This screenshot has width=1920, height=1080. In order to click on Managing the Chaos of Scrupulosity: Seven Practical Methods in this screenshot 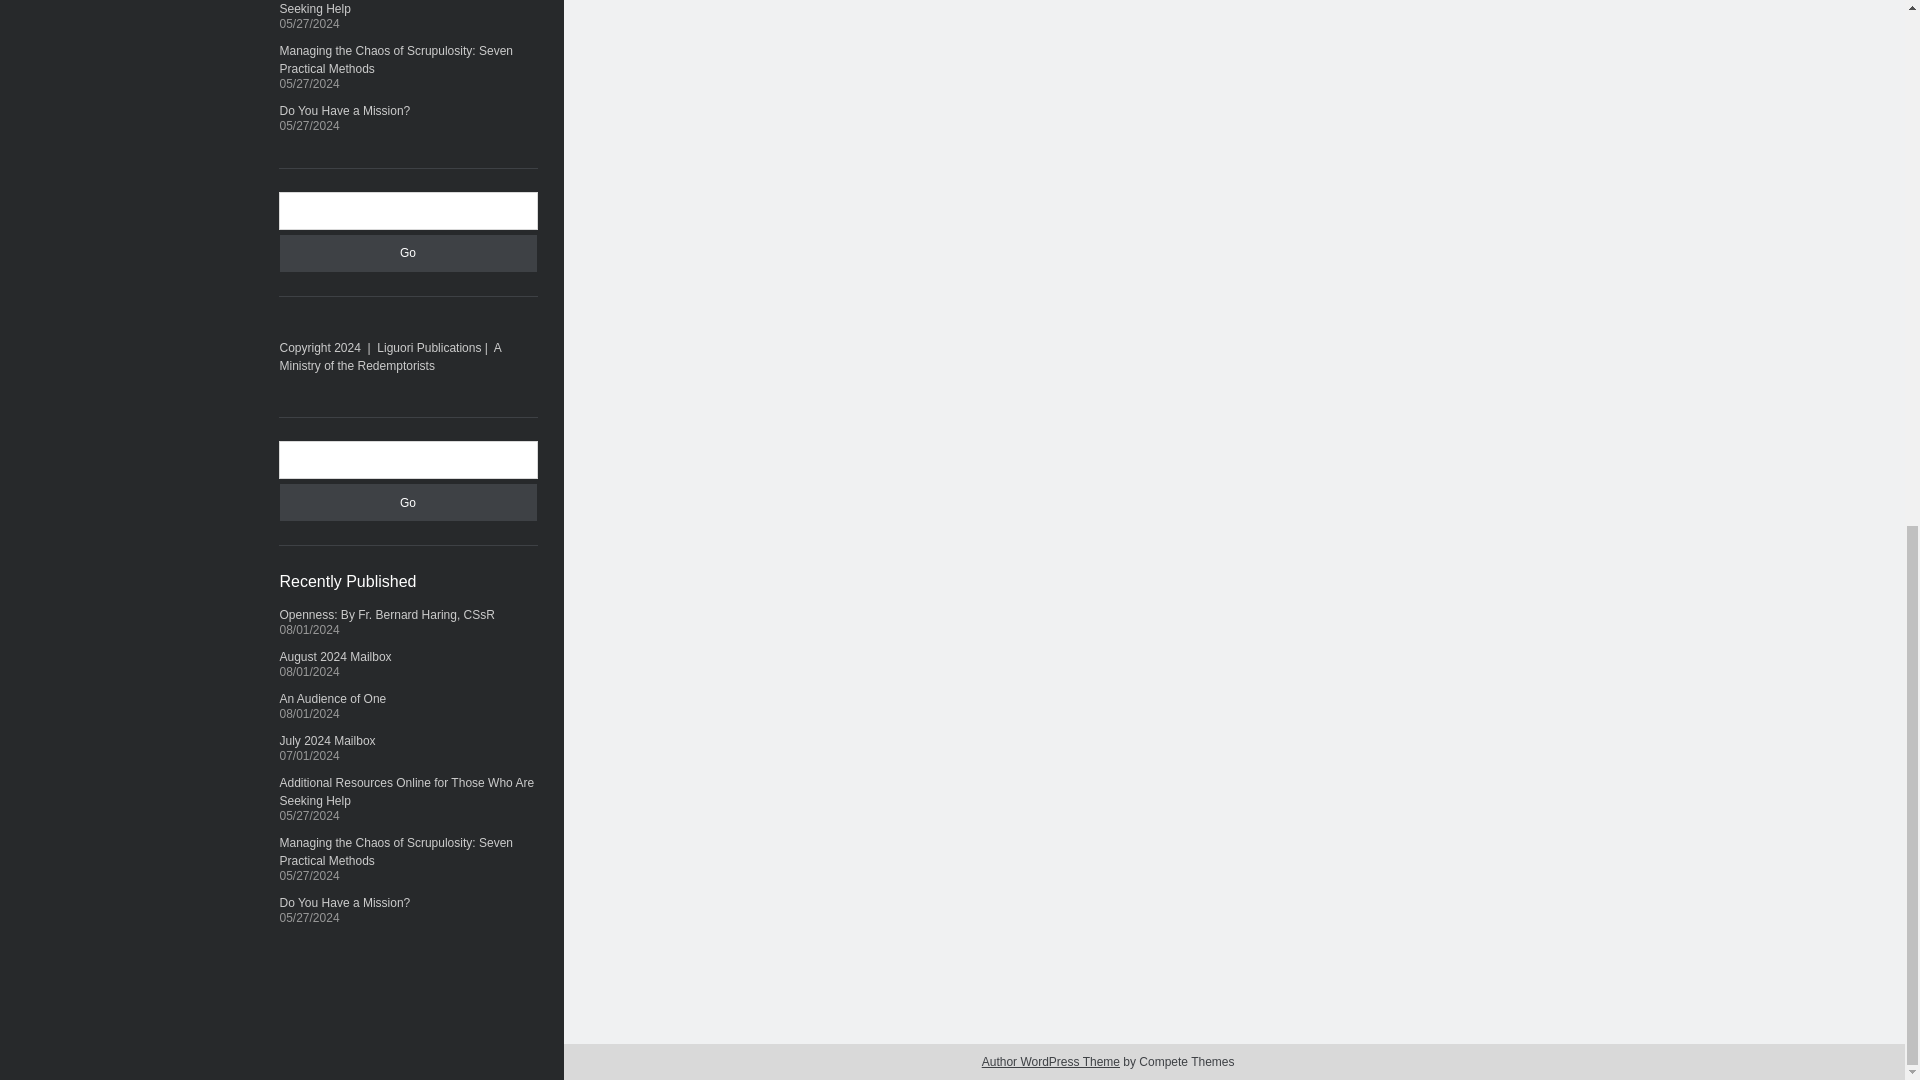, I will do `click(396, 60)`.